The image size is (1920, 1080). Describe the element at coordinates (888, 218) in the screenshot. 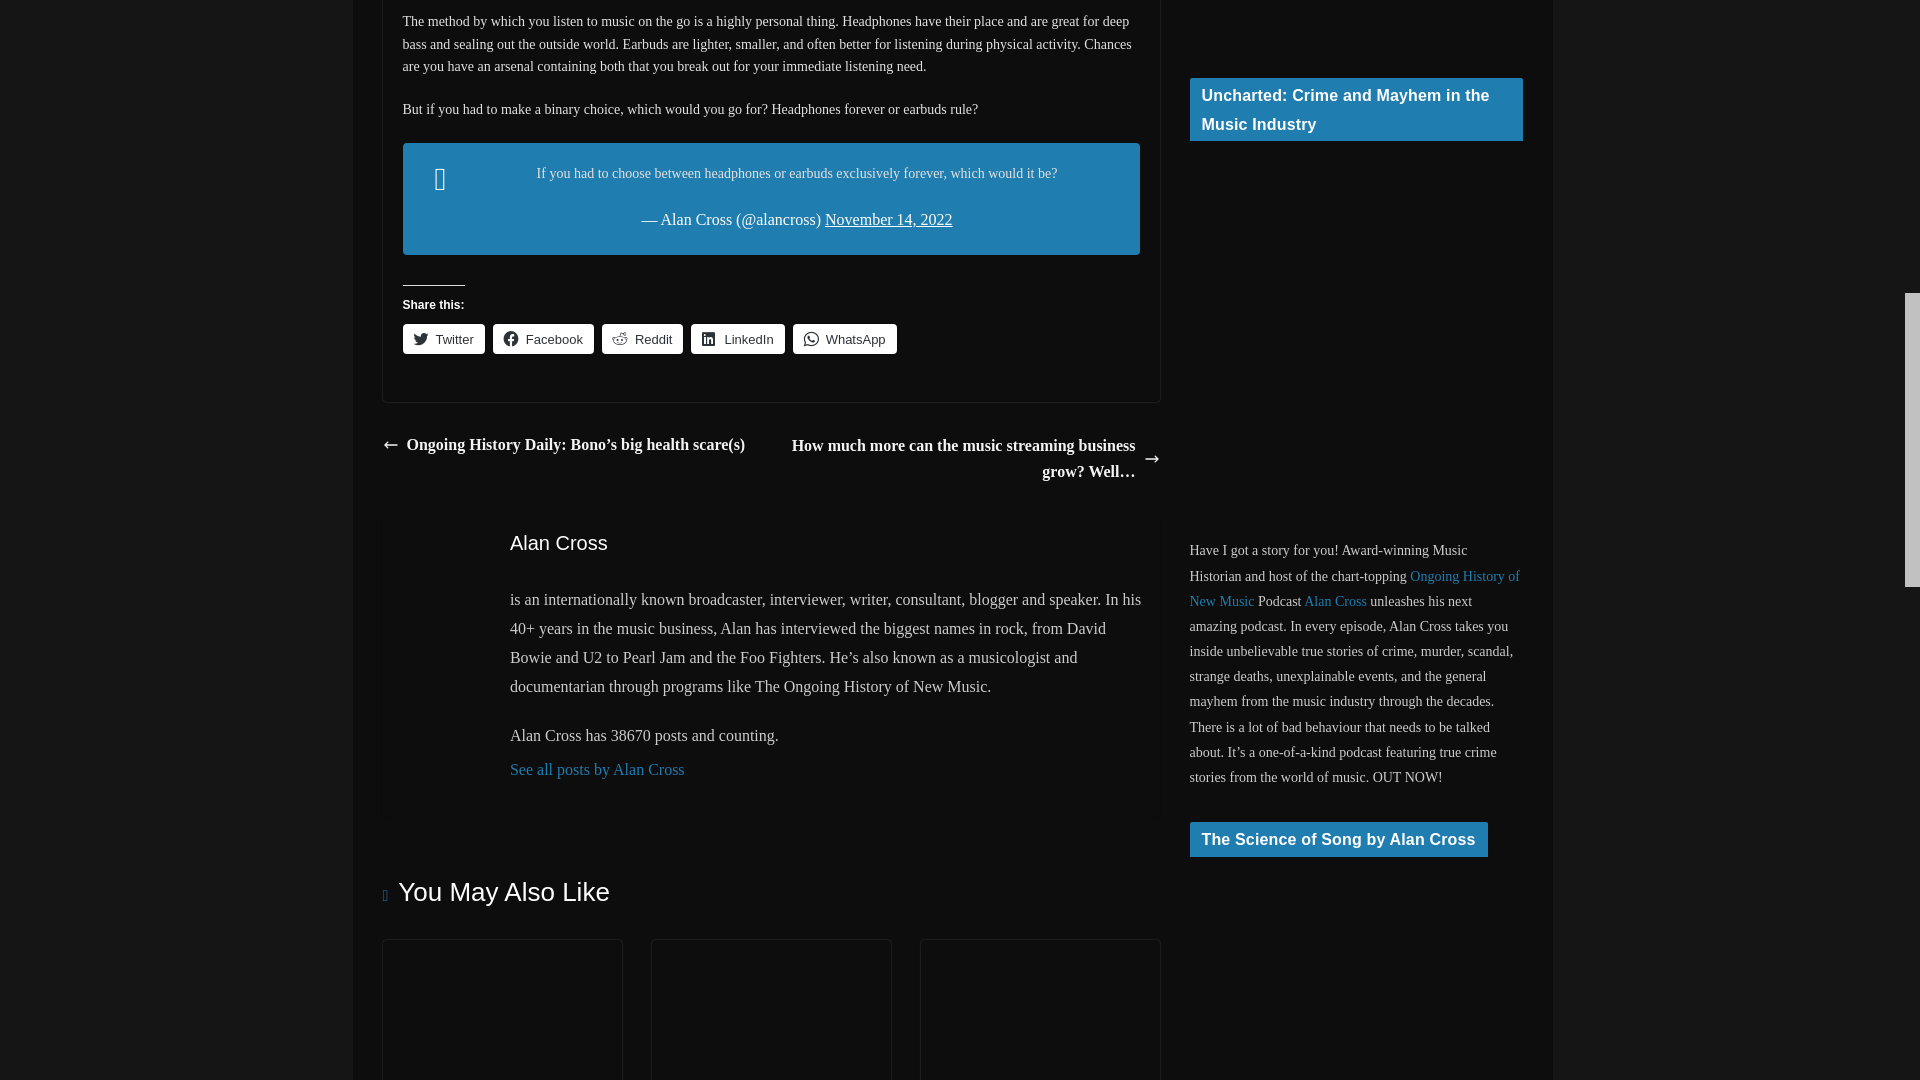

I see `November 14, 2022` at that location.